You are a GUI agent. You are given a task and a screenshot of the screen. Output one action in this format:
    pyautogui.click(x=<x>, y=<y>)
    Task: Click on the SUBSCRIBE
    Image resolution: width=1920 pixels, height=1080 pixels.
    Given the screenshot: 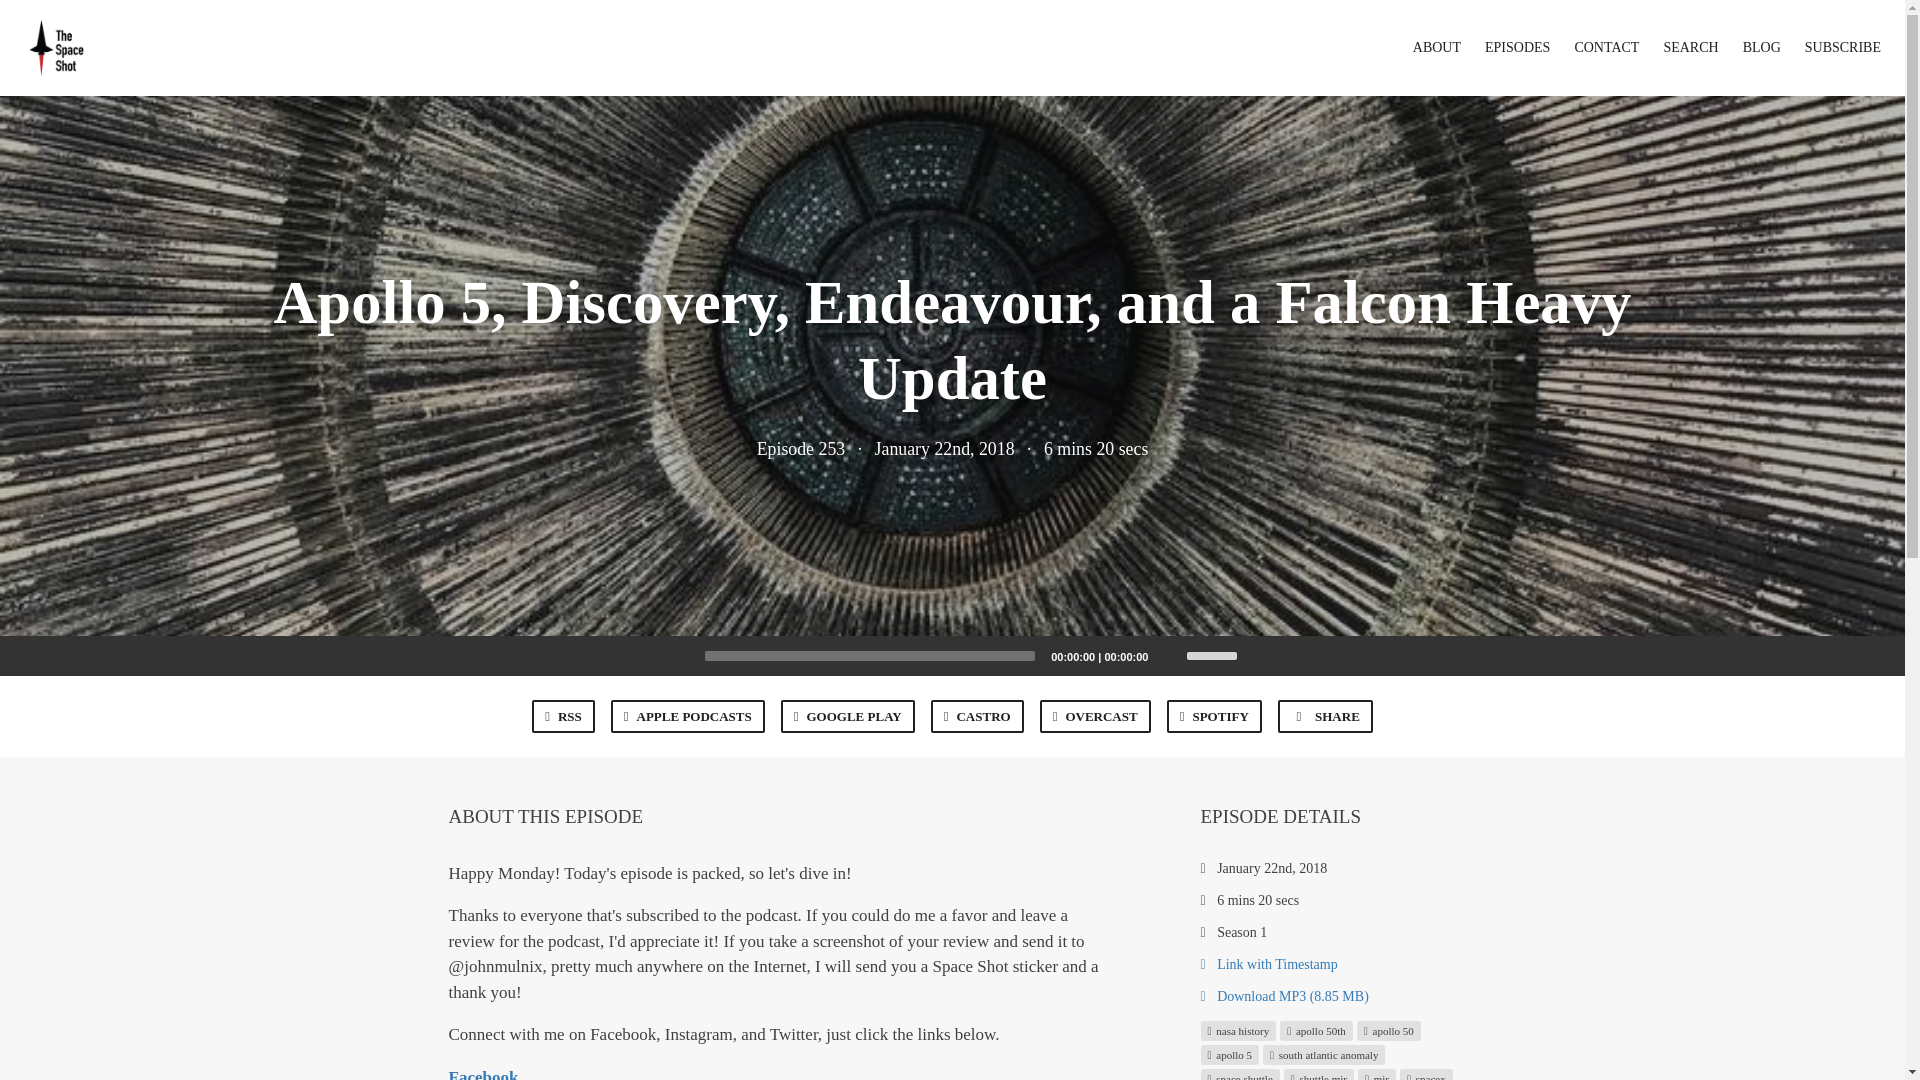 What is the action you would take?
    pyautogui.click(x=1842, y=47)
    